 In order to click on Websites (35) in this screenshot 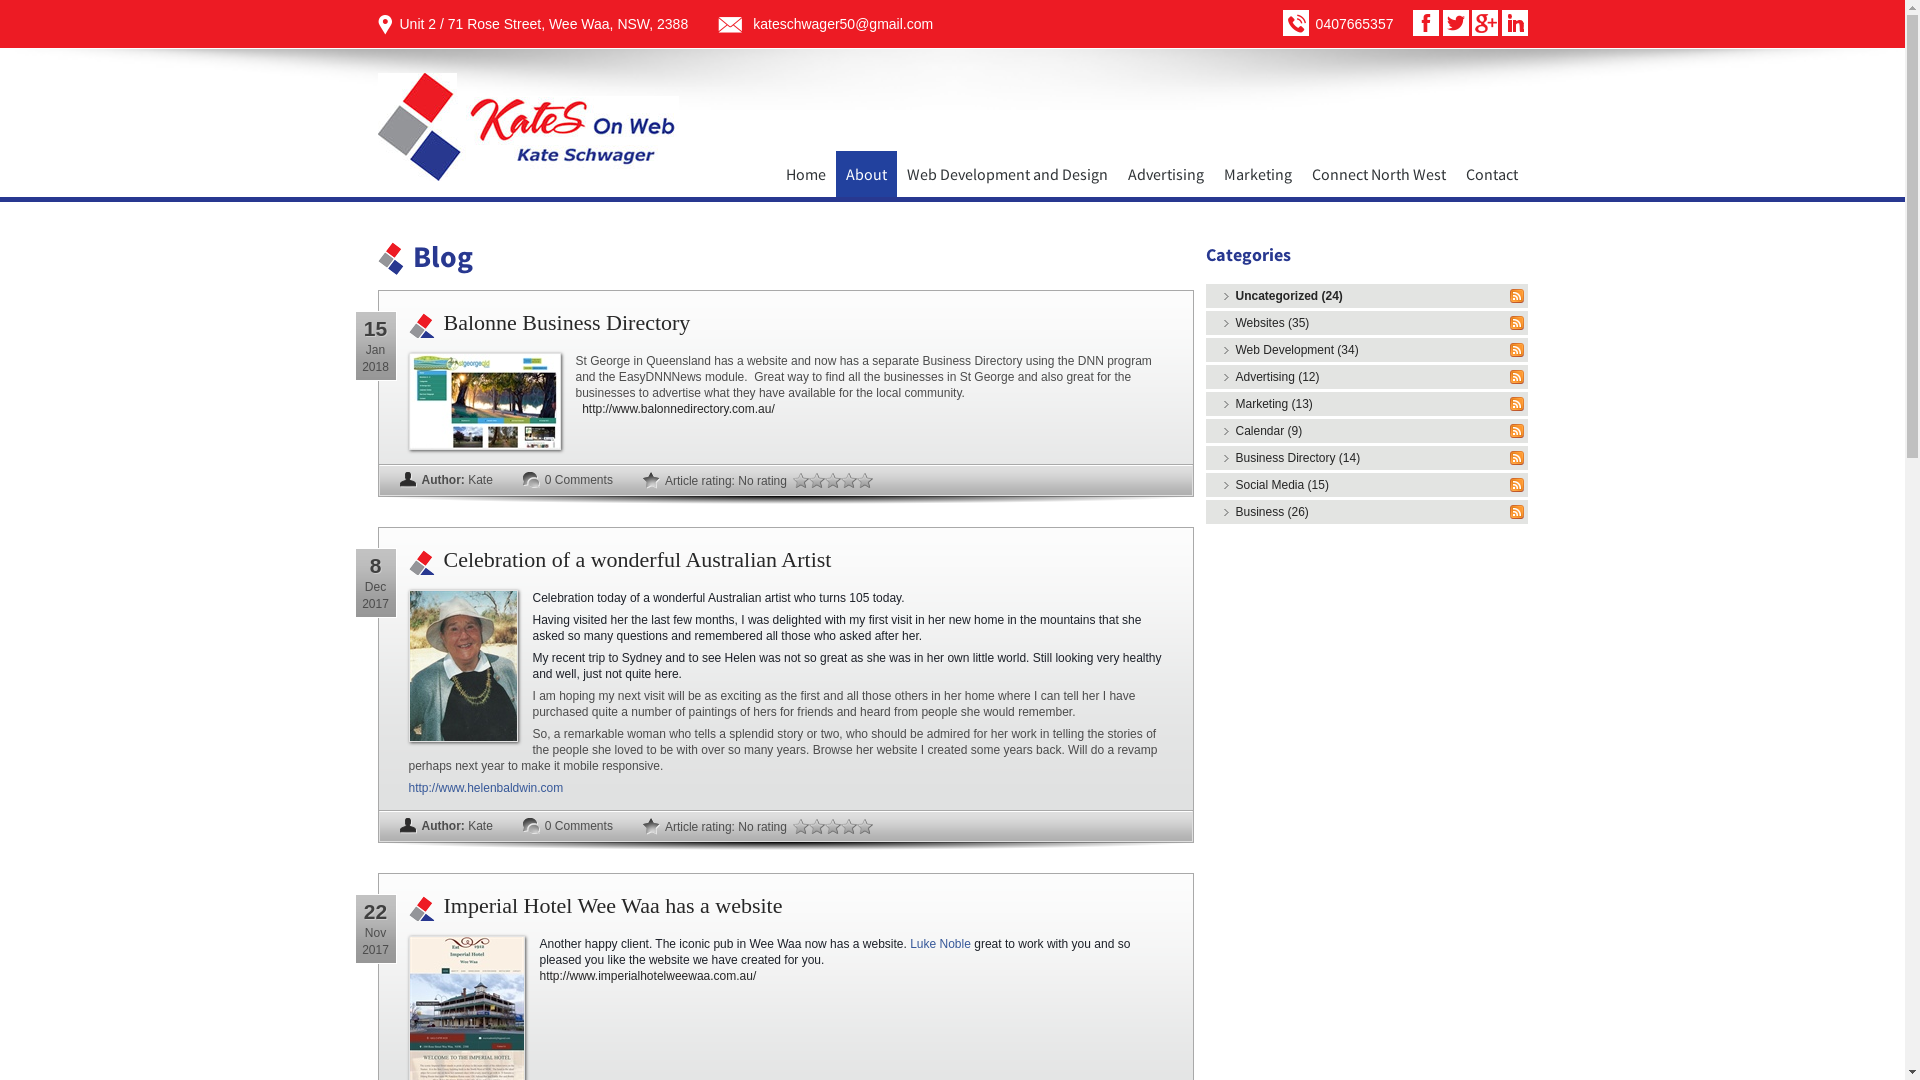, I will do `click(1273, 323)`.